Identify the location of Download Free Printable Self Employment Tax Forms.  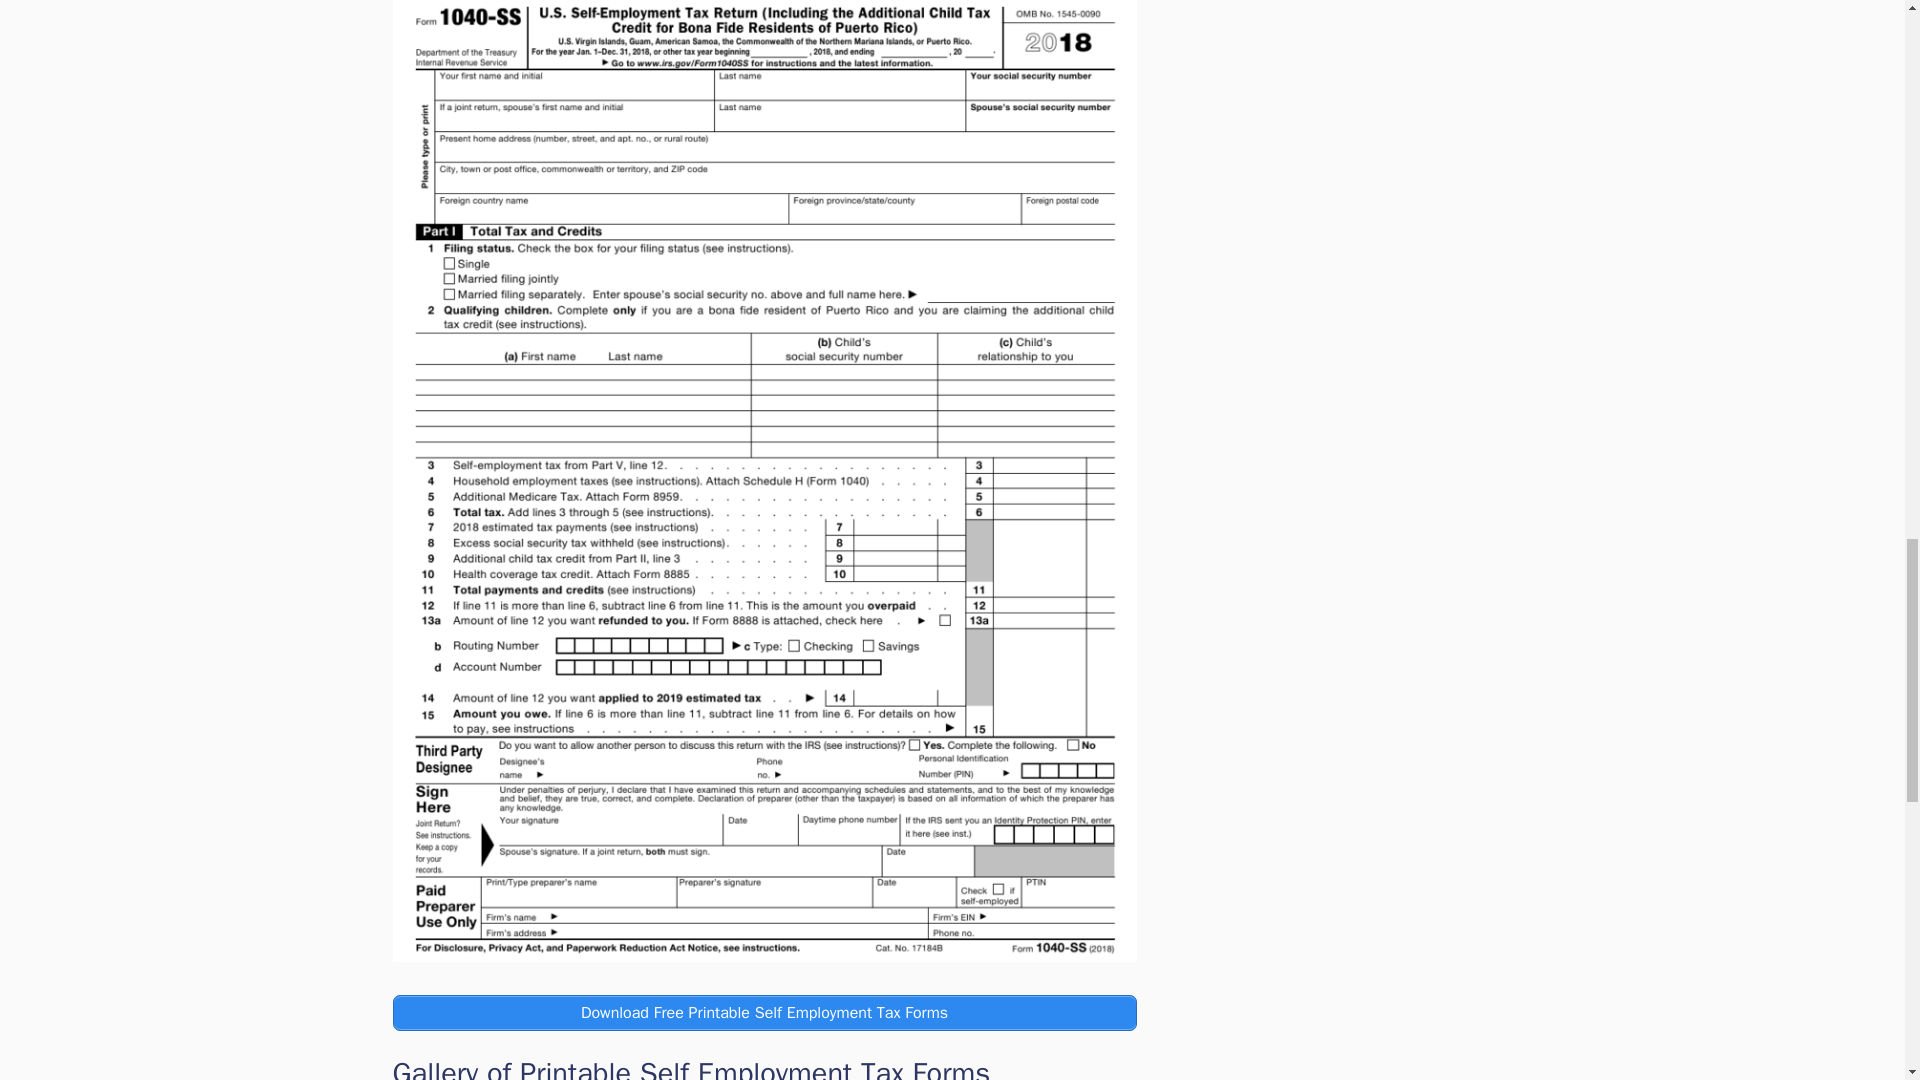
(764, 1012).